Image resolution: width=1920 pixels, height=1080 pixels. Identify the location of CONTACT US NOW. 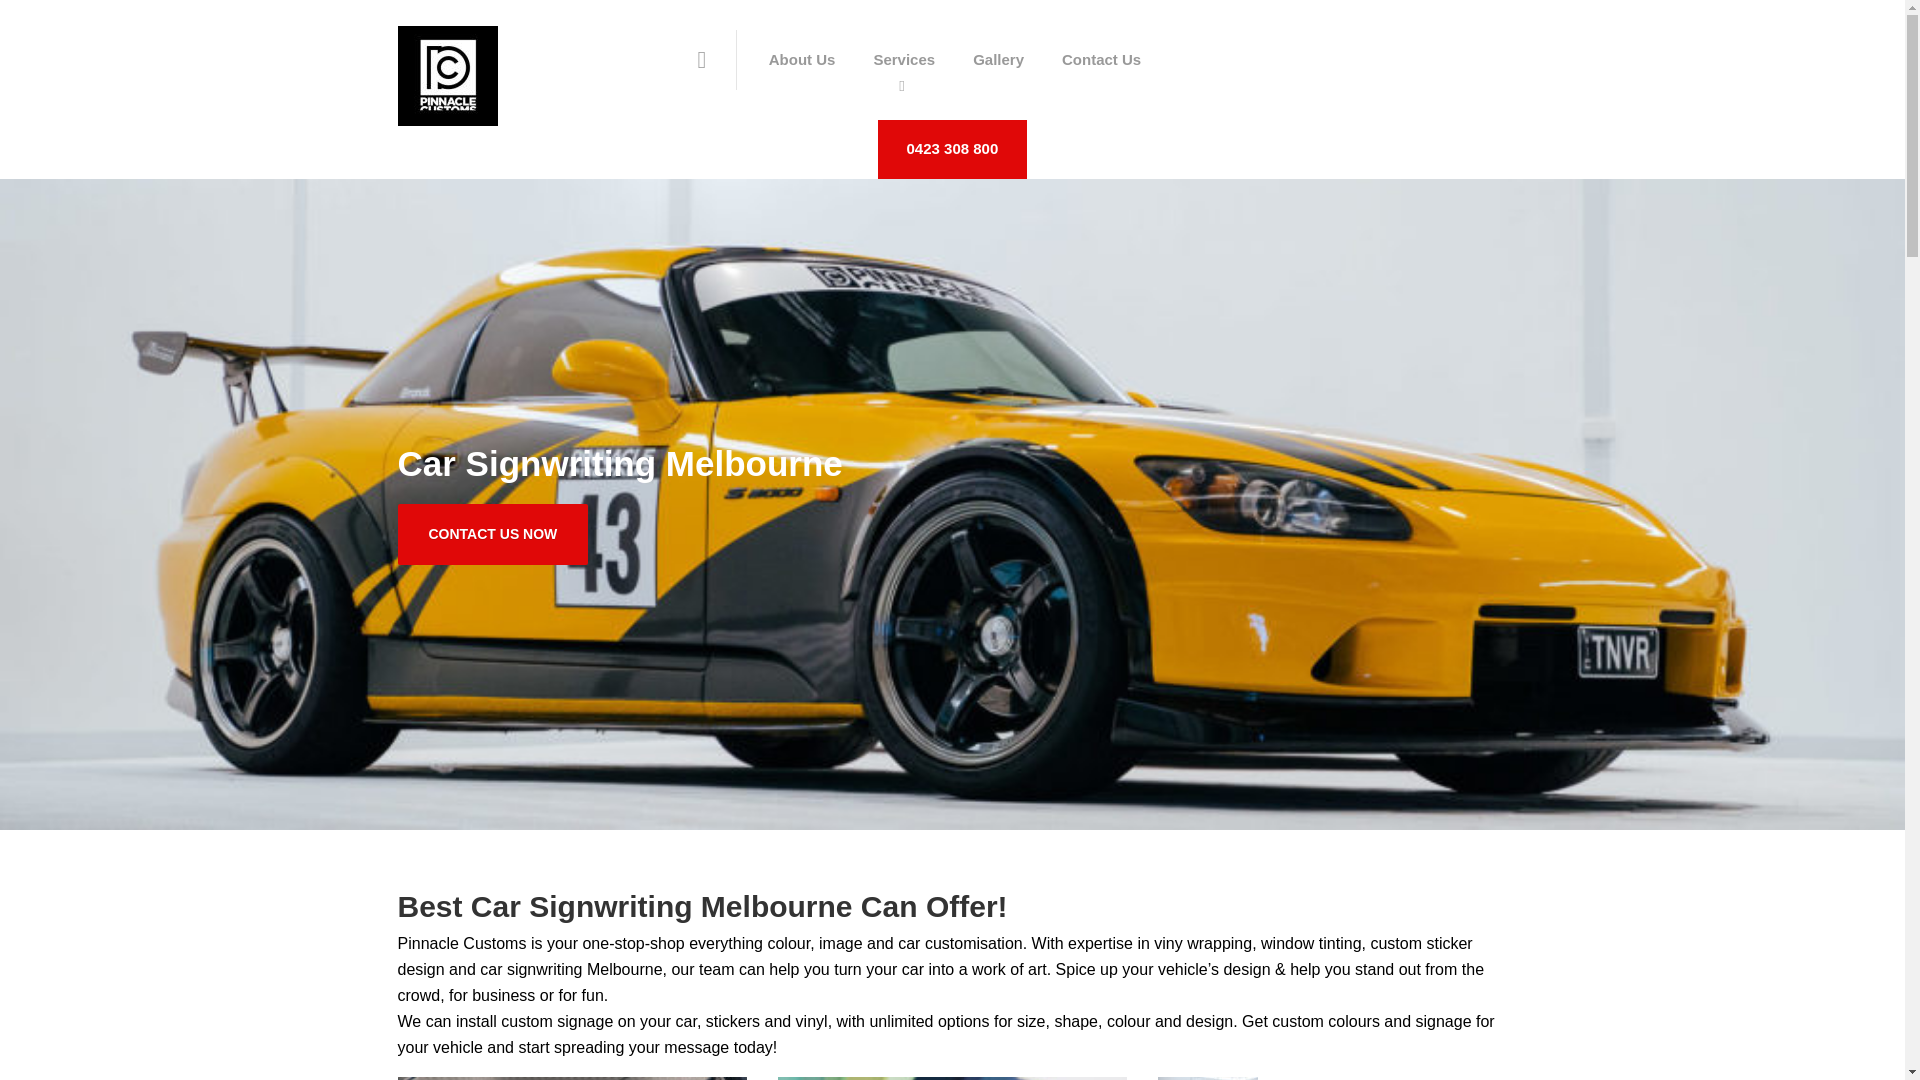
(493, 534).